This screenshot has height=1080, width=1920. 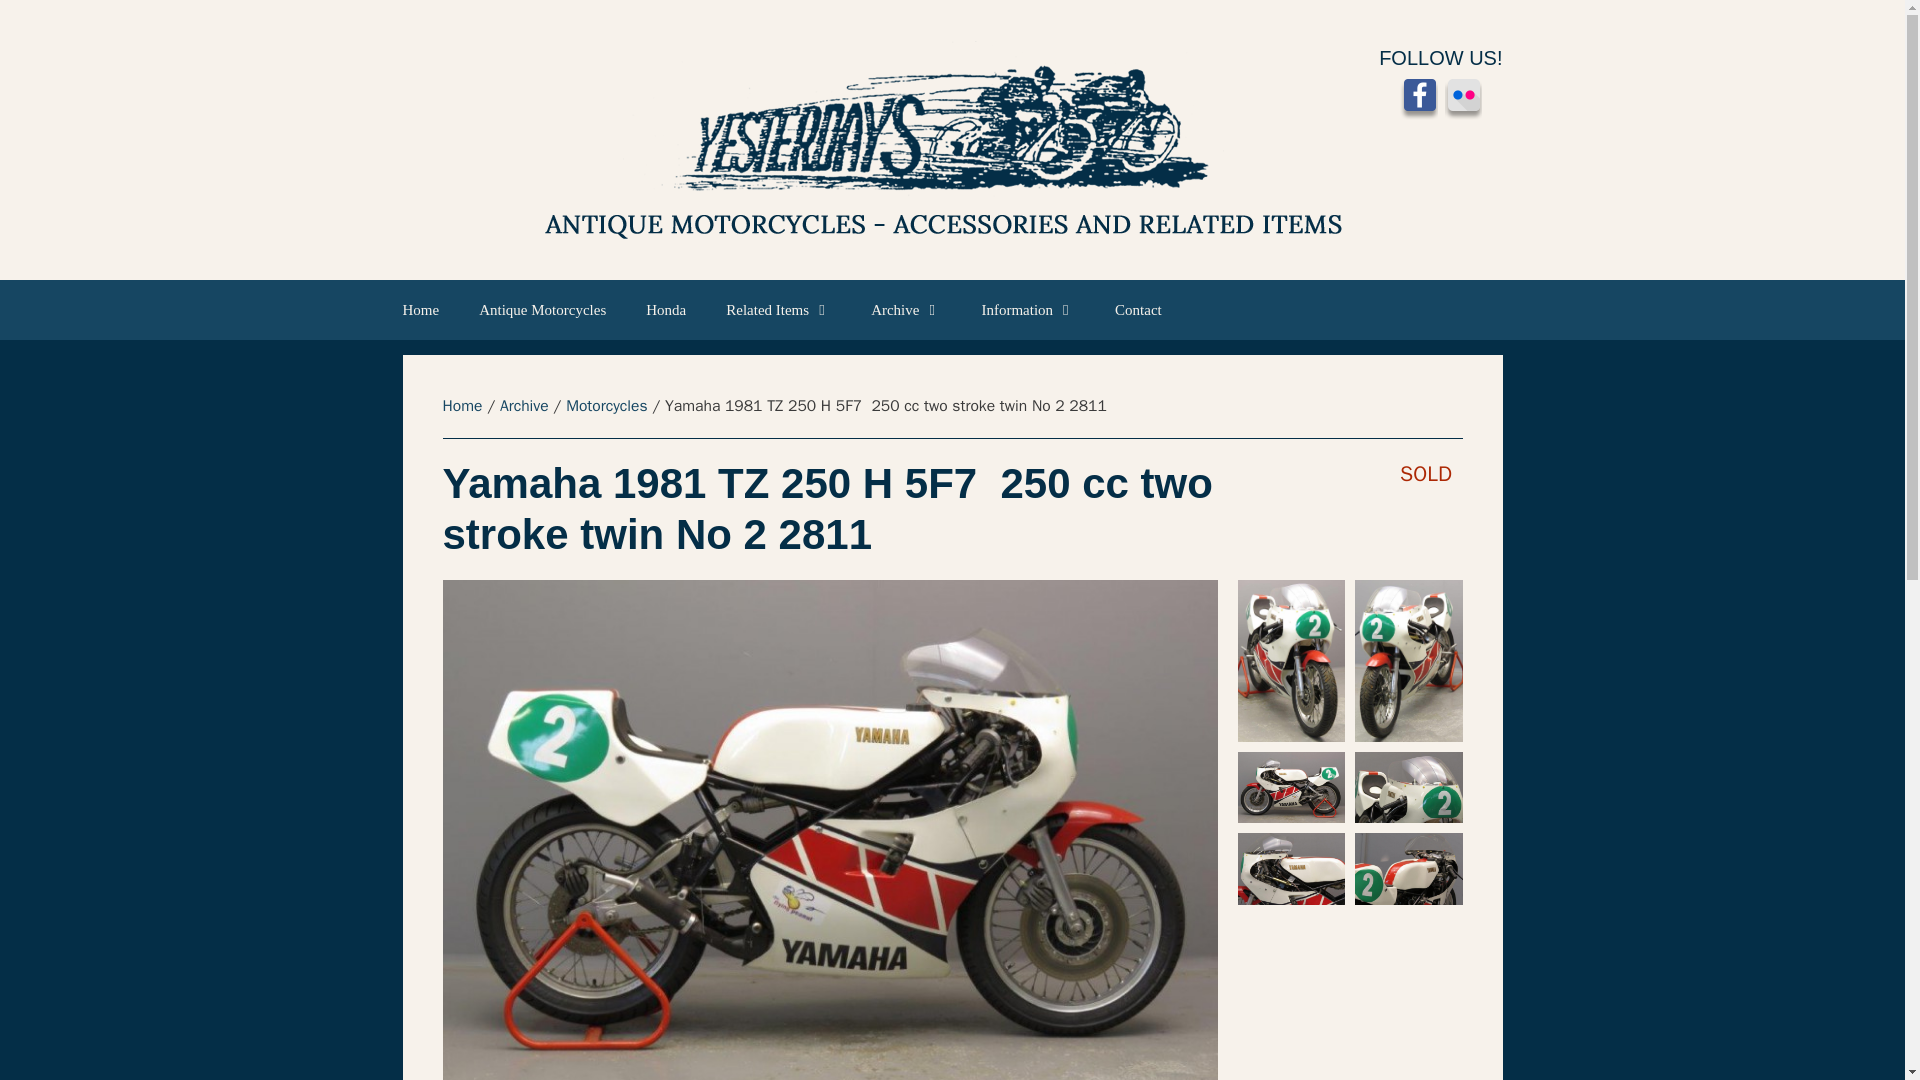 What do you see at coordinates (430, 310) in the screenshot?
I see `Home` at bounding box center [430, 310].